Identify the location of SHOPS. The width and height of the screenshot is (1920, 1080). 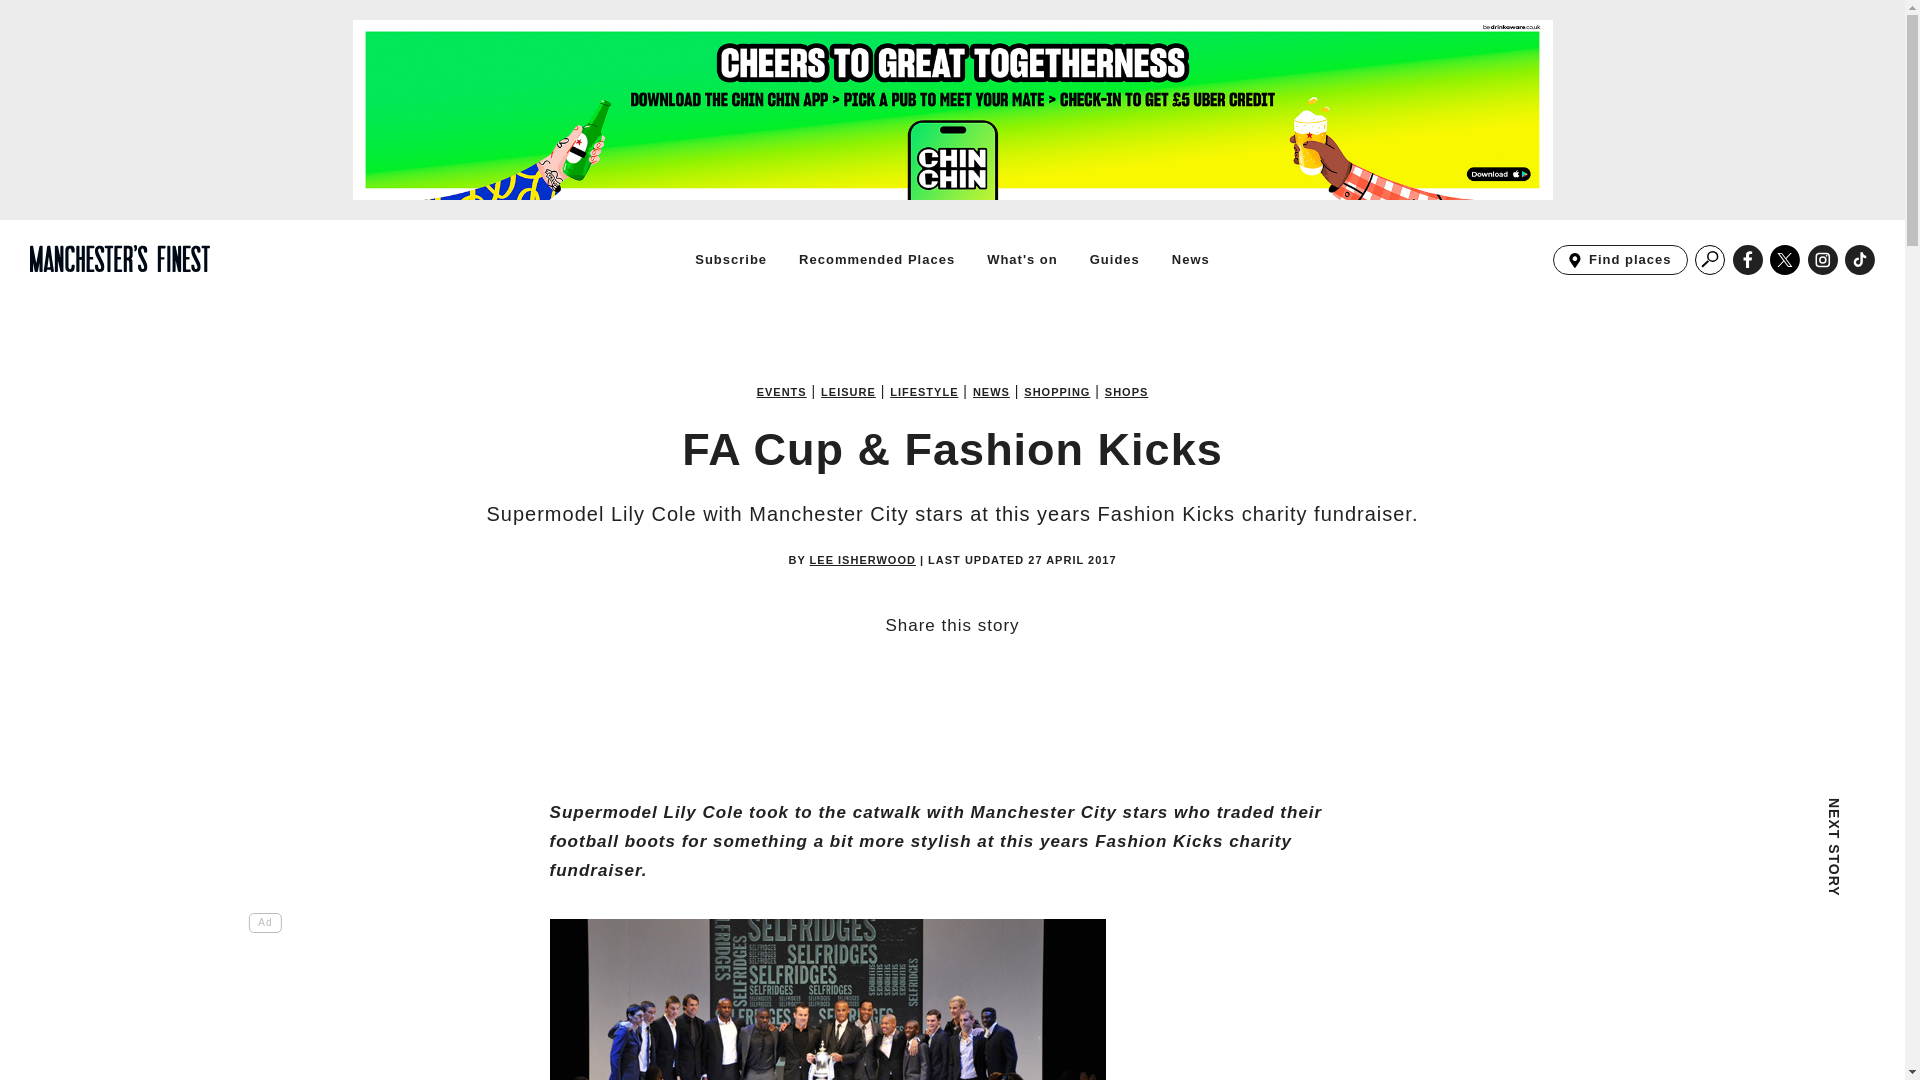
(1822, 260).